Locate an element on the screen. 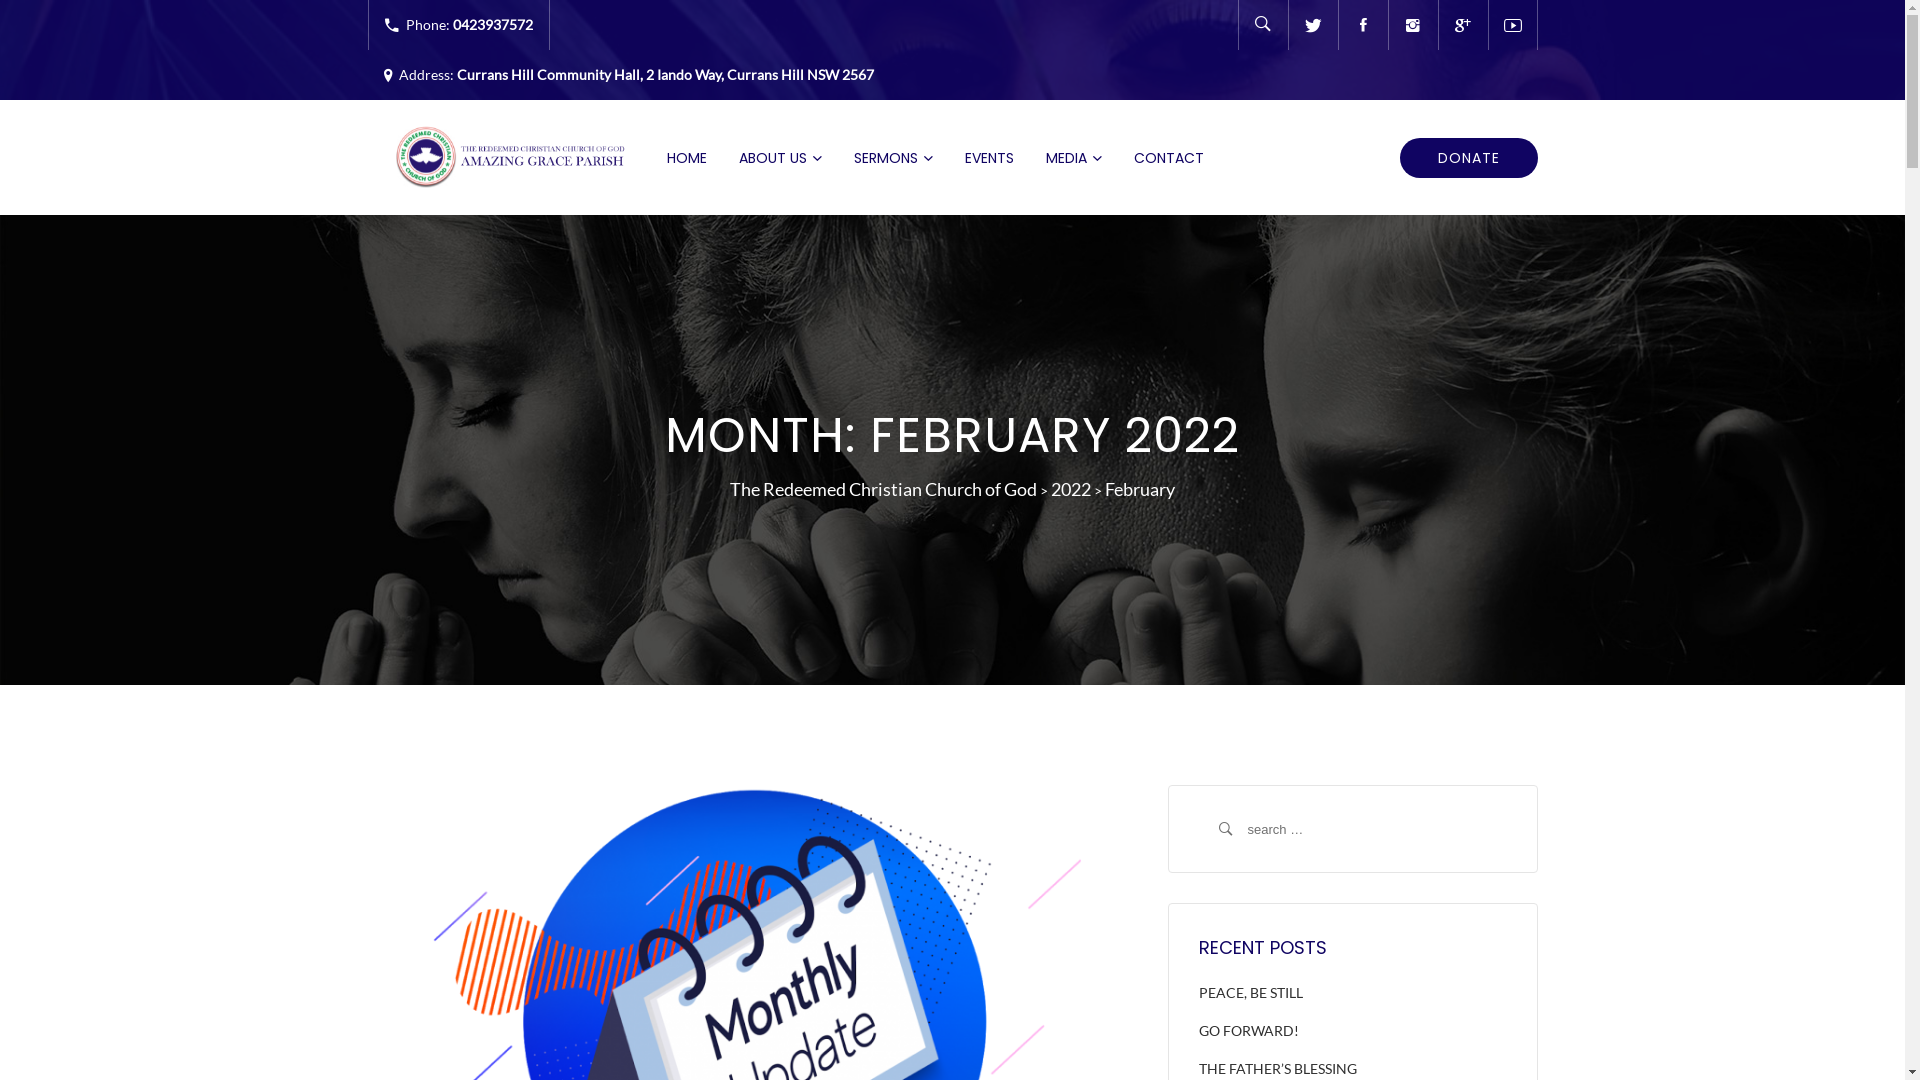 Image resolution: width=1920 pixels, height=1080 pixels. Search is located at coordinates (1506, 804).